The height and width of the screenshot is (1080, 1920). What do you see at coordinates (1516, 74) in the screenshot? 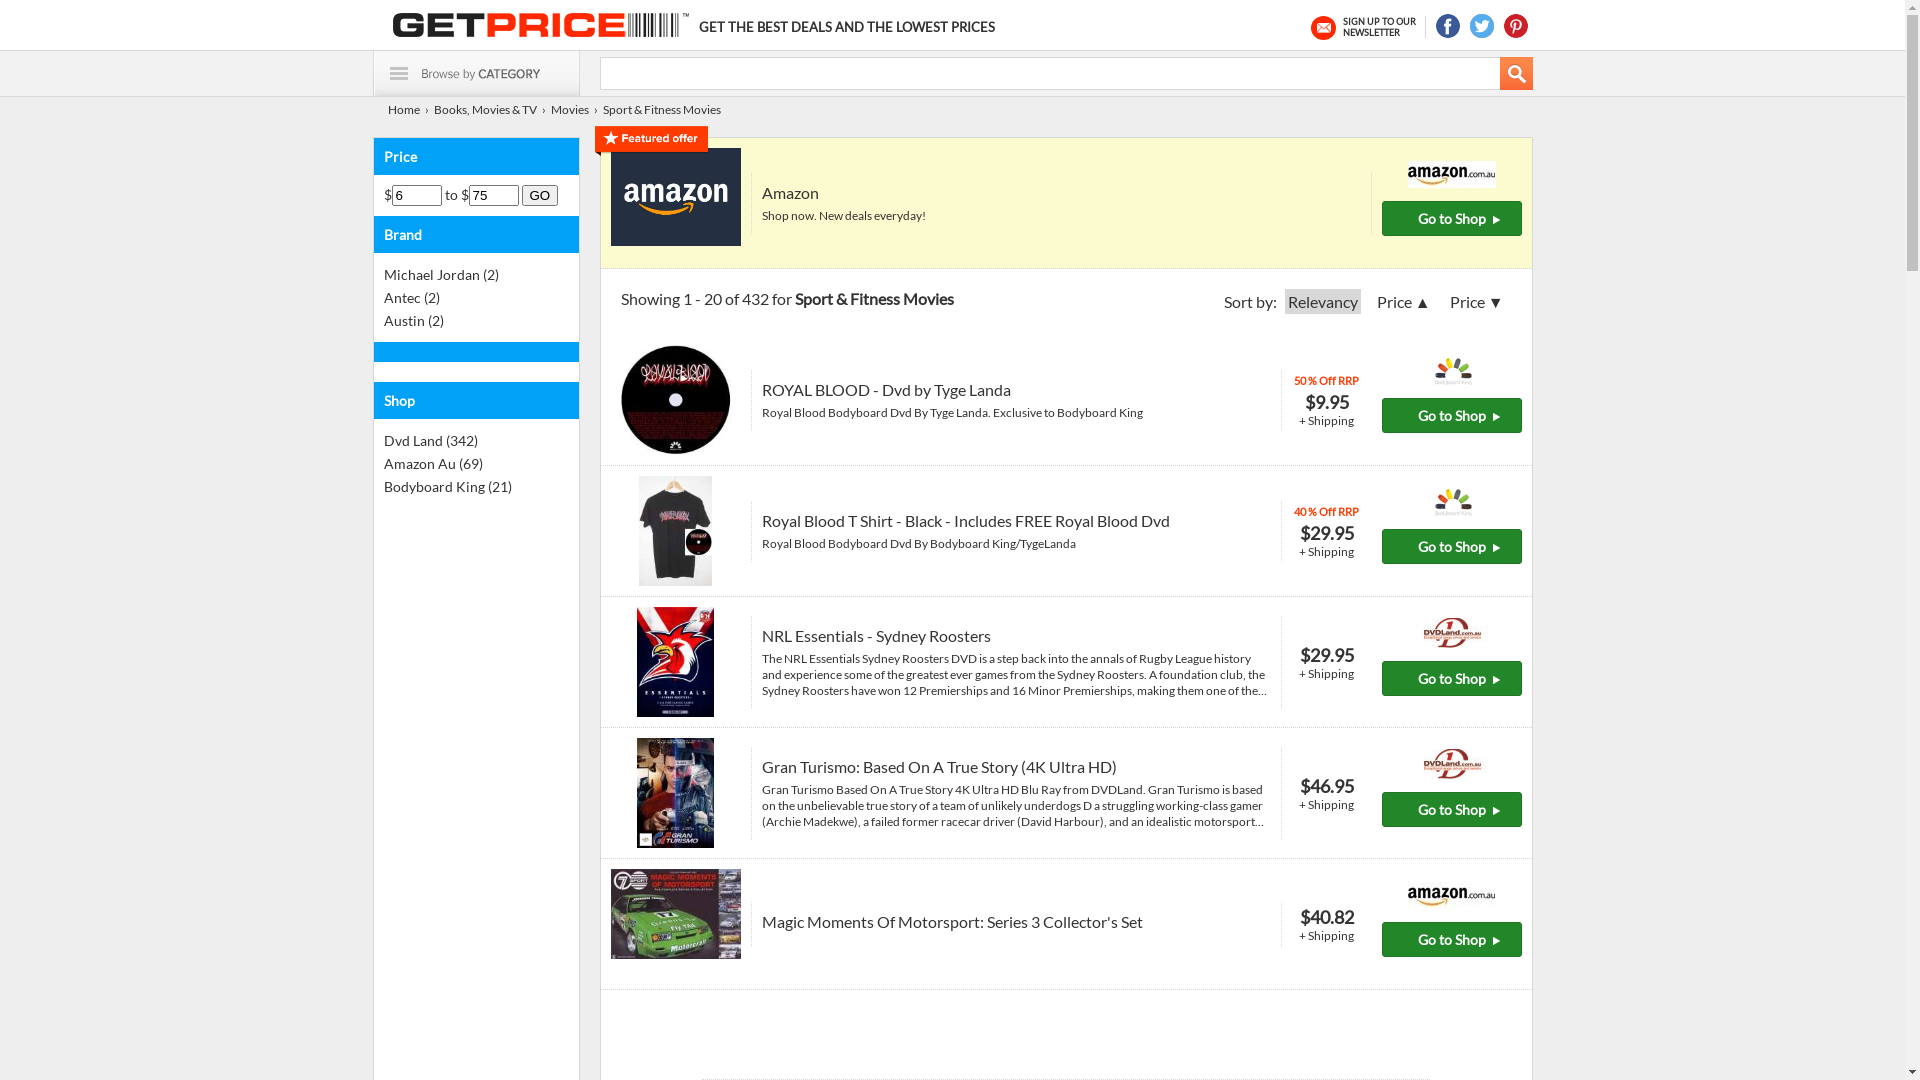
I see `Search` at bounding box center [1516, 74].